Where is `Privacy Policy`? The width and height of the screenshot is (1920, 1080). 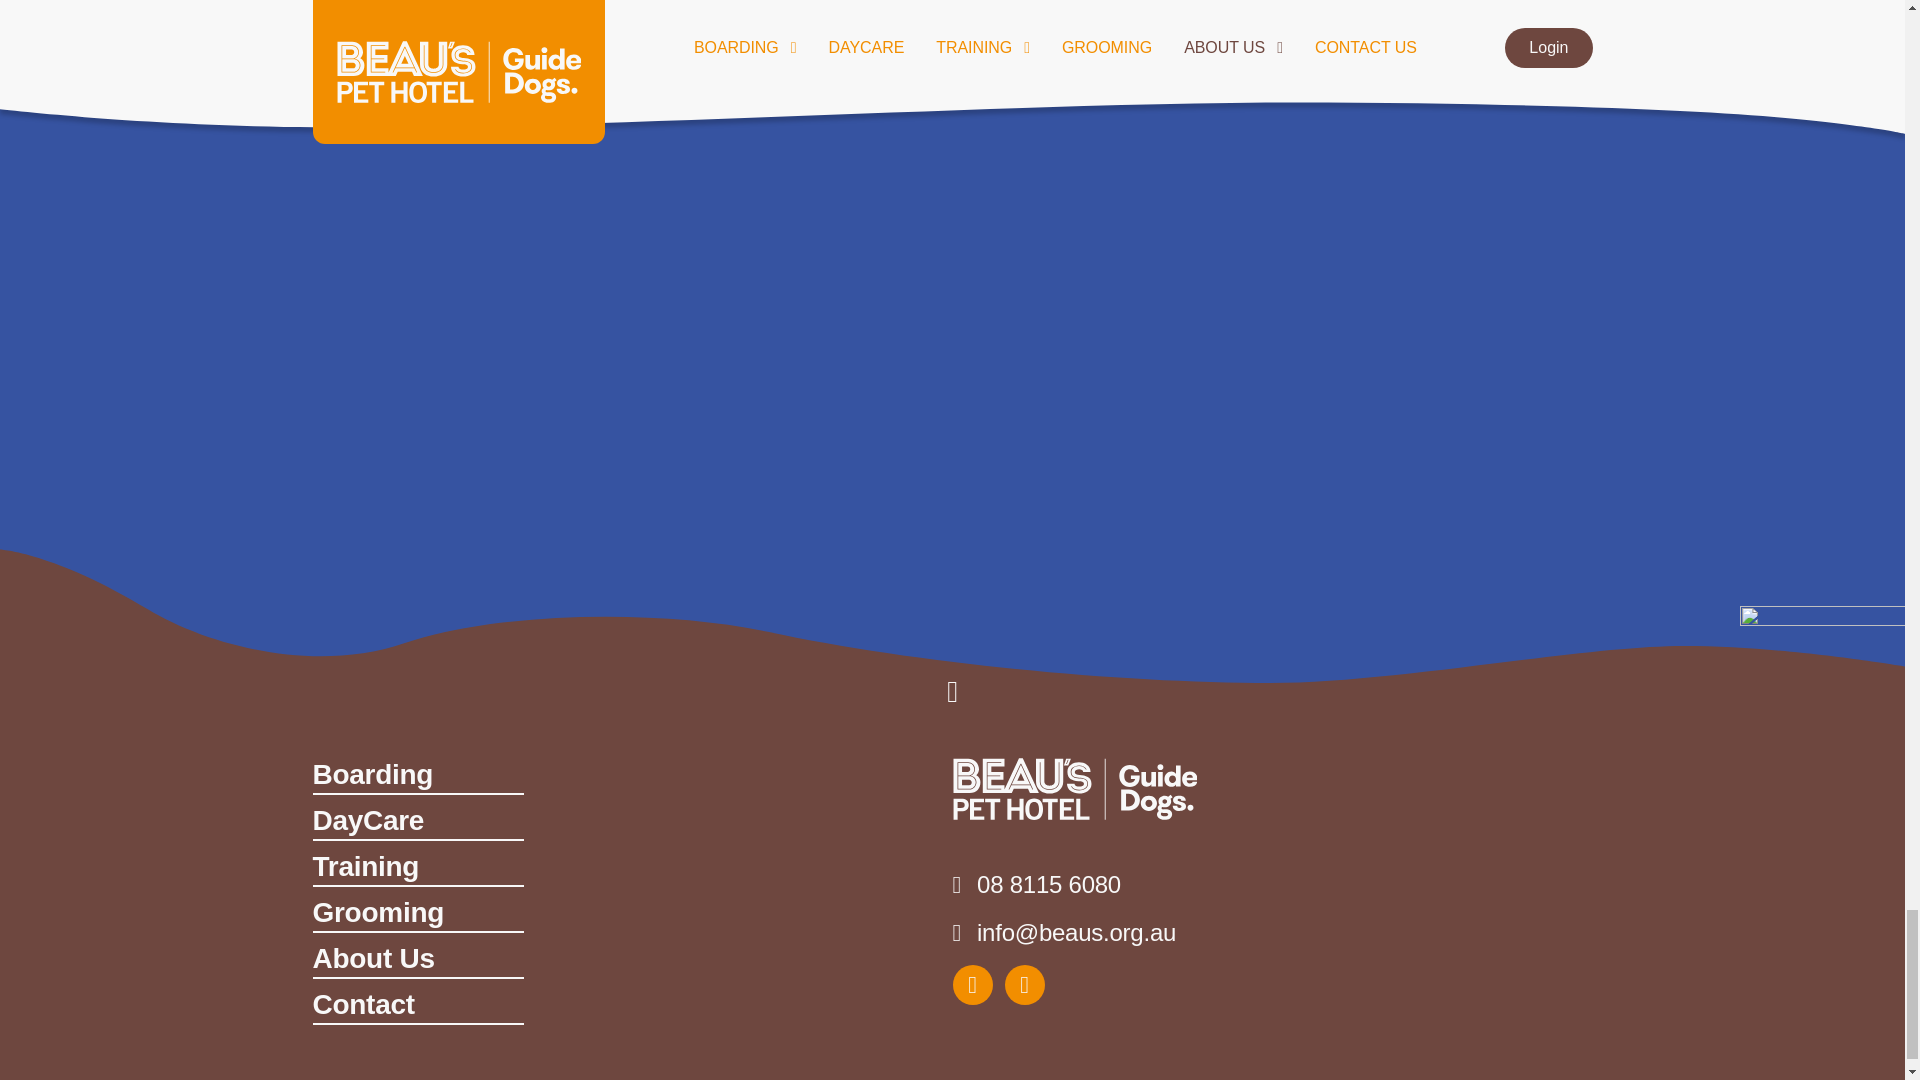
Privacy Policy is located at coordinates (1276, 1076).